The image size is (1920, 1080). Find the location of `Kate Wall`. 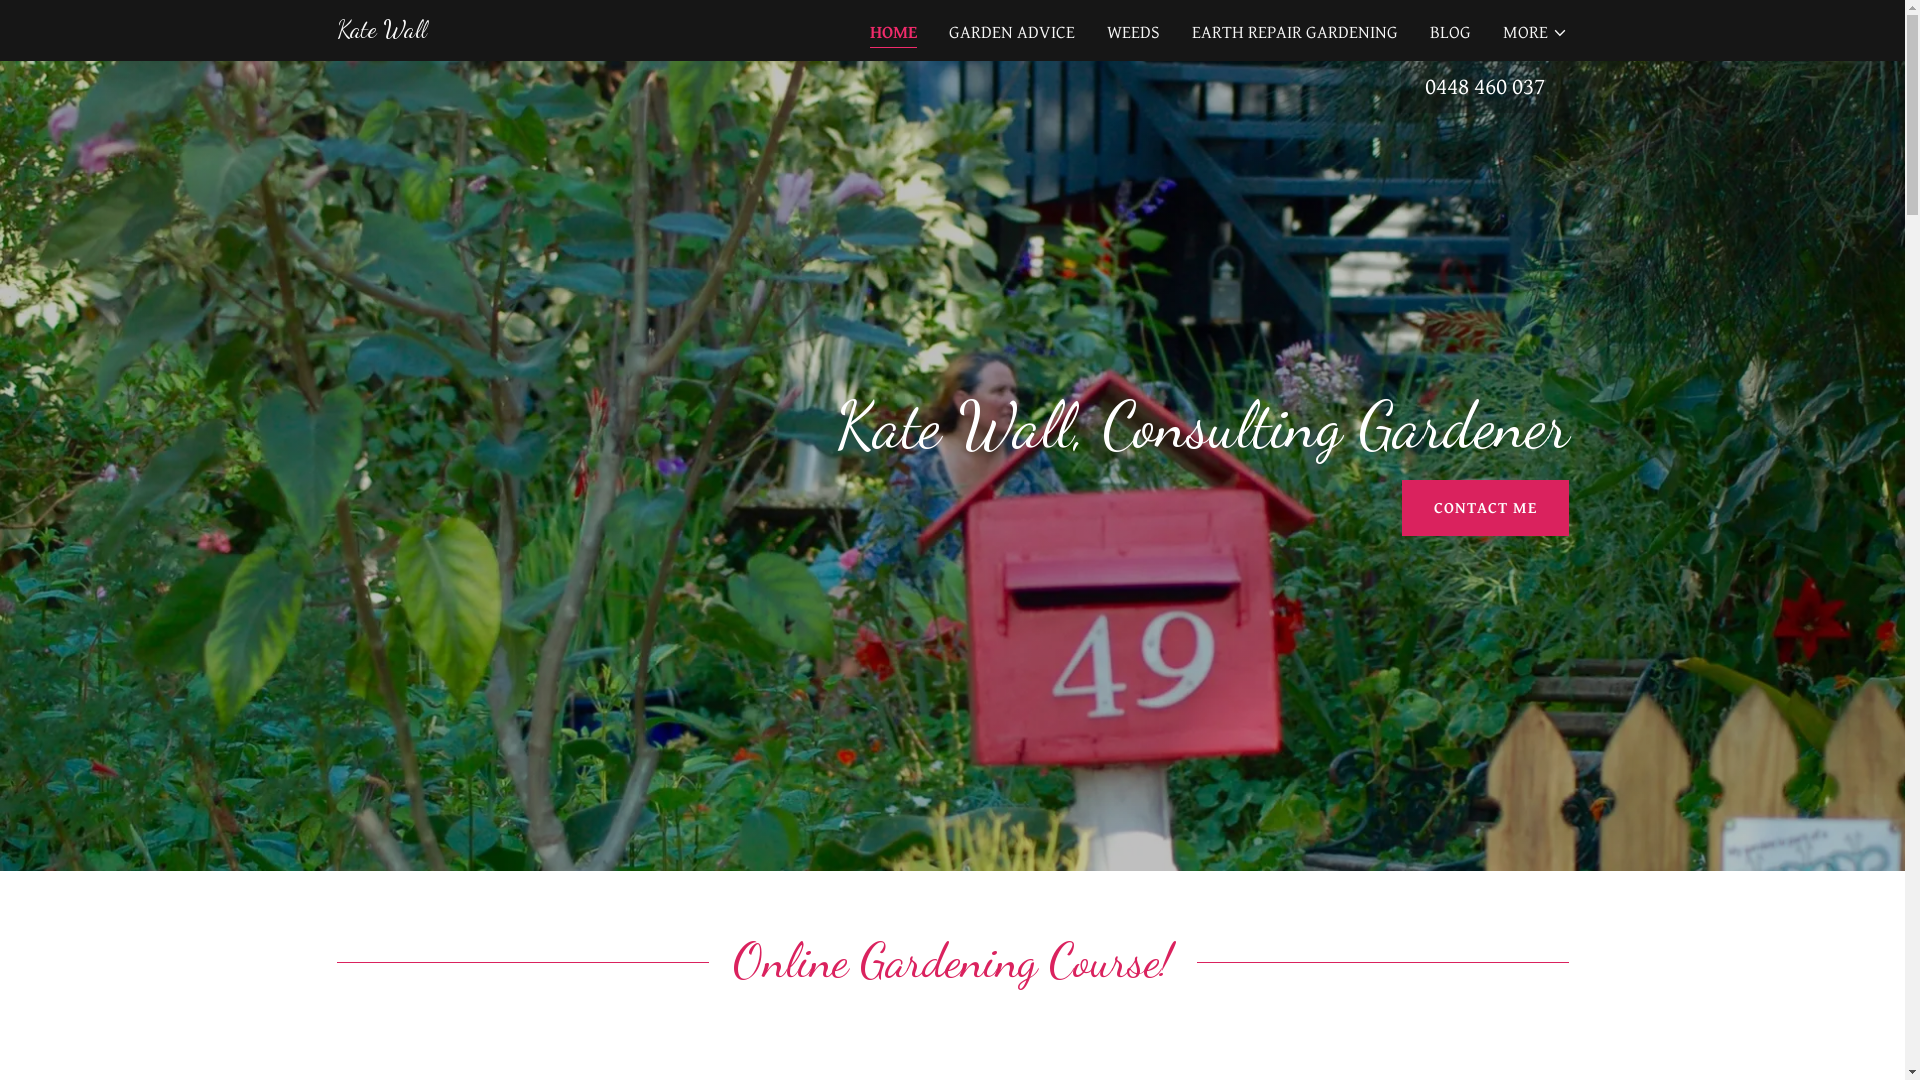

Kate Wall is located at coordinates (381, 32).